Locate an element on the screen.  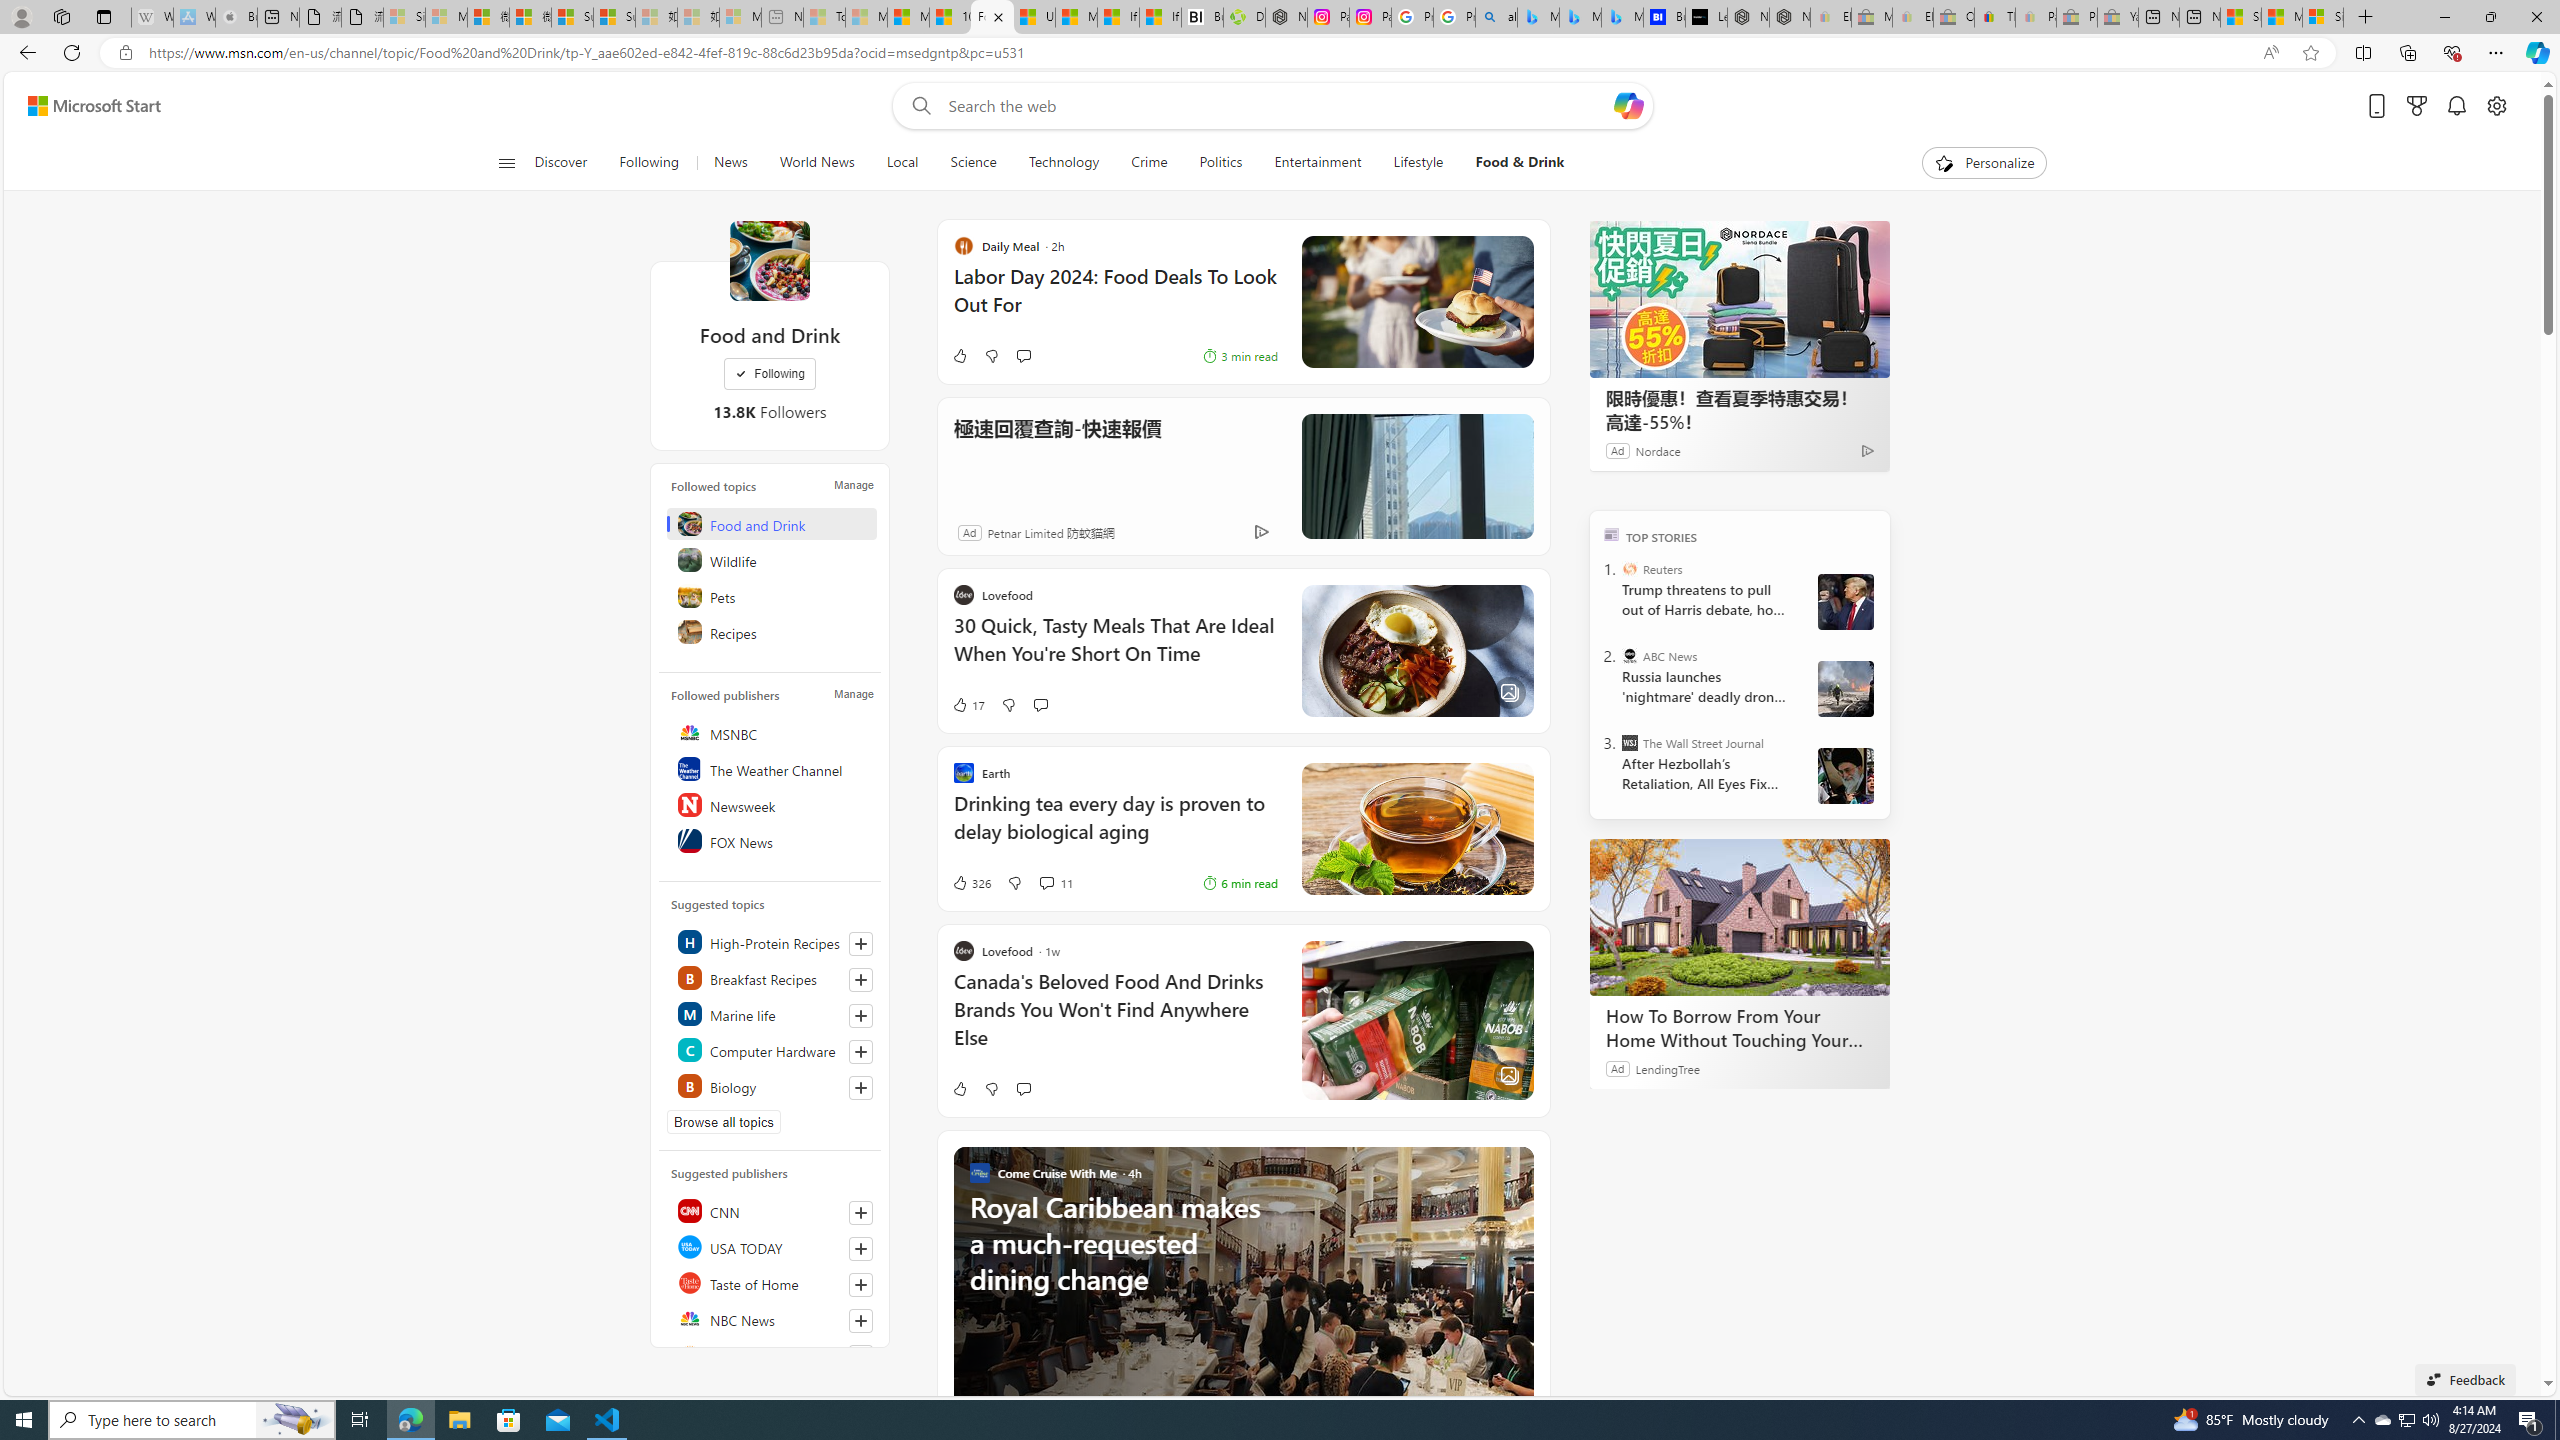
Ad Choice is located at coordinates (1262, 532).